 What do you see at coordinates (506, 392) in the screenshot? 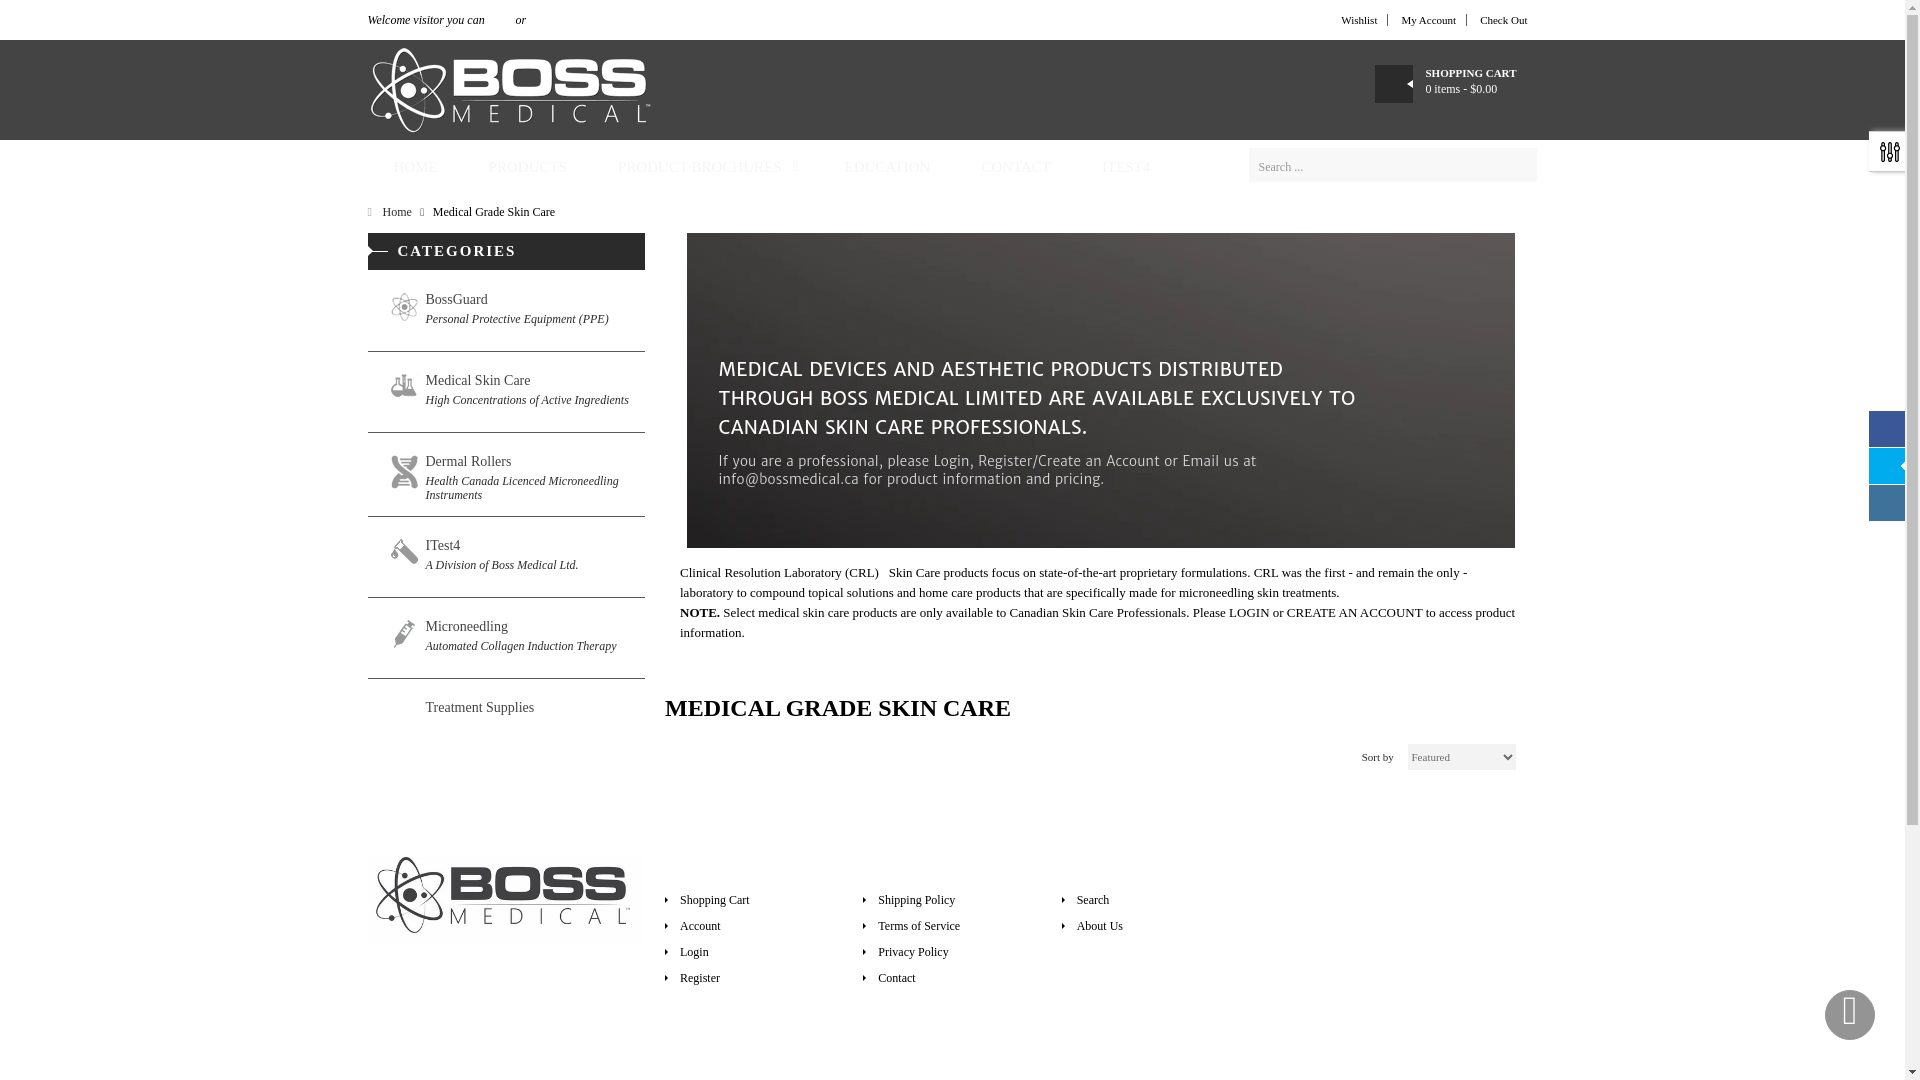
I see `Back to the frontpage` at bounding box center [506, 392].